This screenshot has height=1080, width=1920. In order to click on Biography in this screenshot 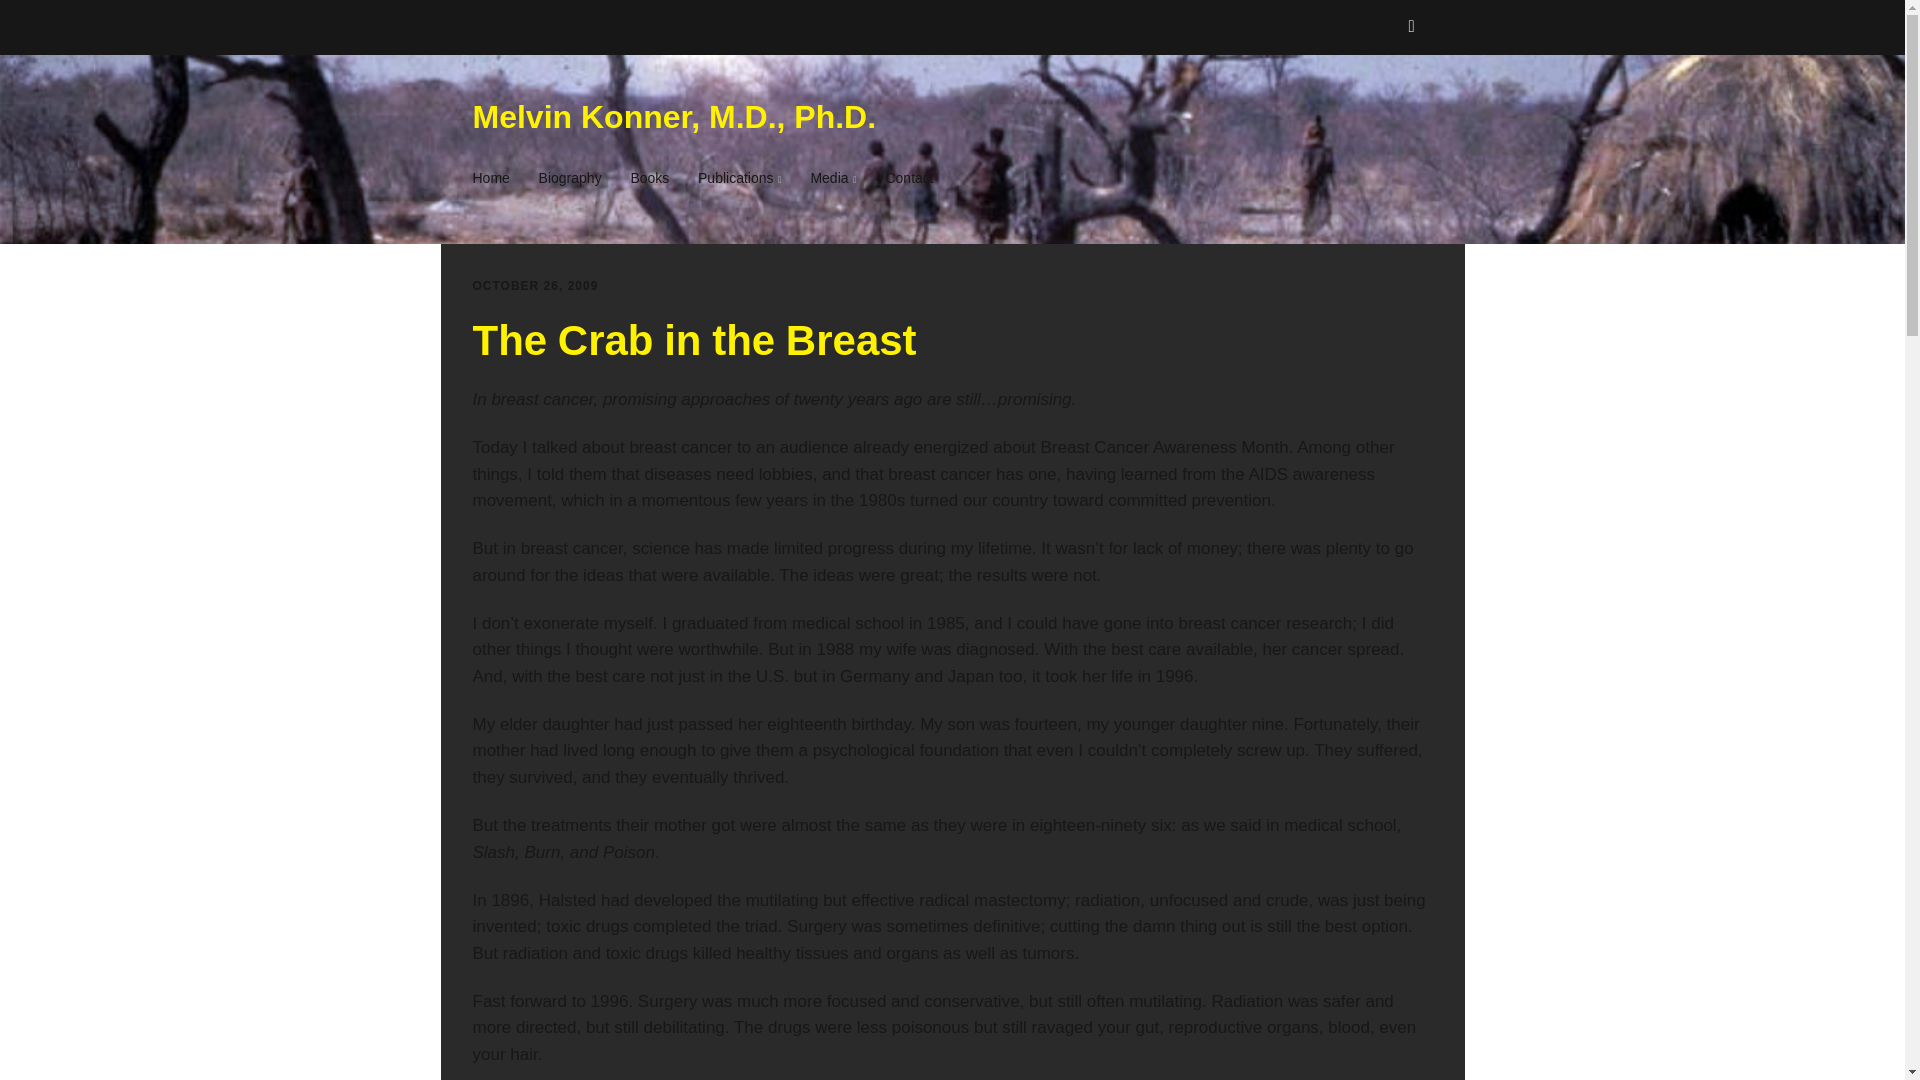, I will do `click(570, 178)`.